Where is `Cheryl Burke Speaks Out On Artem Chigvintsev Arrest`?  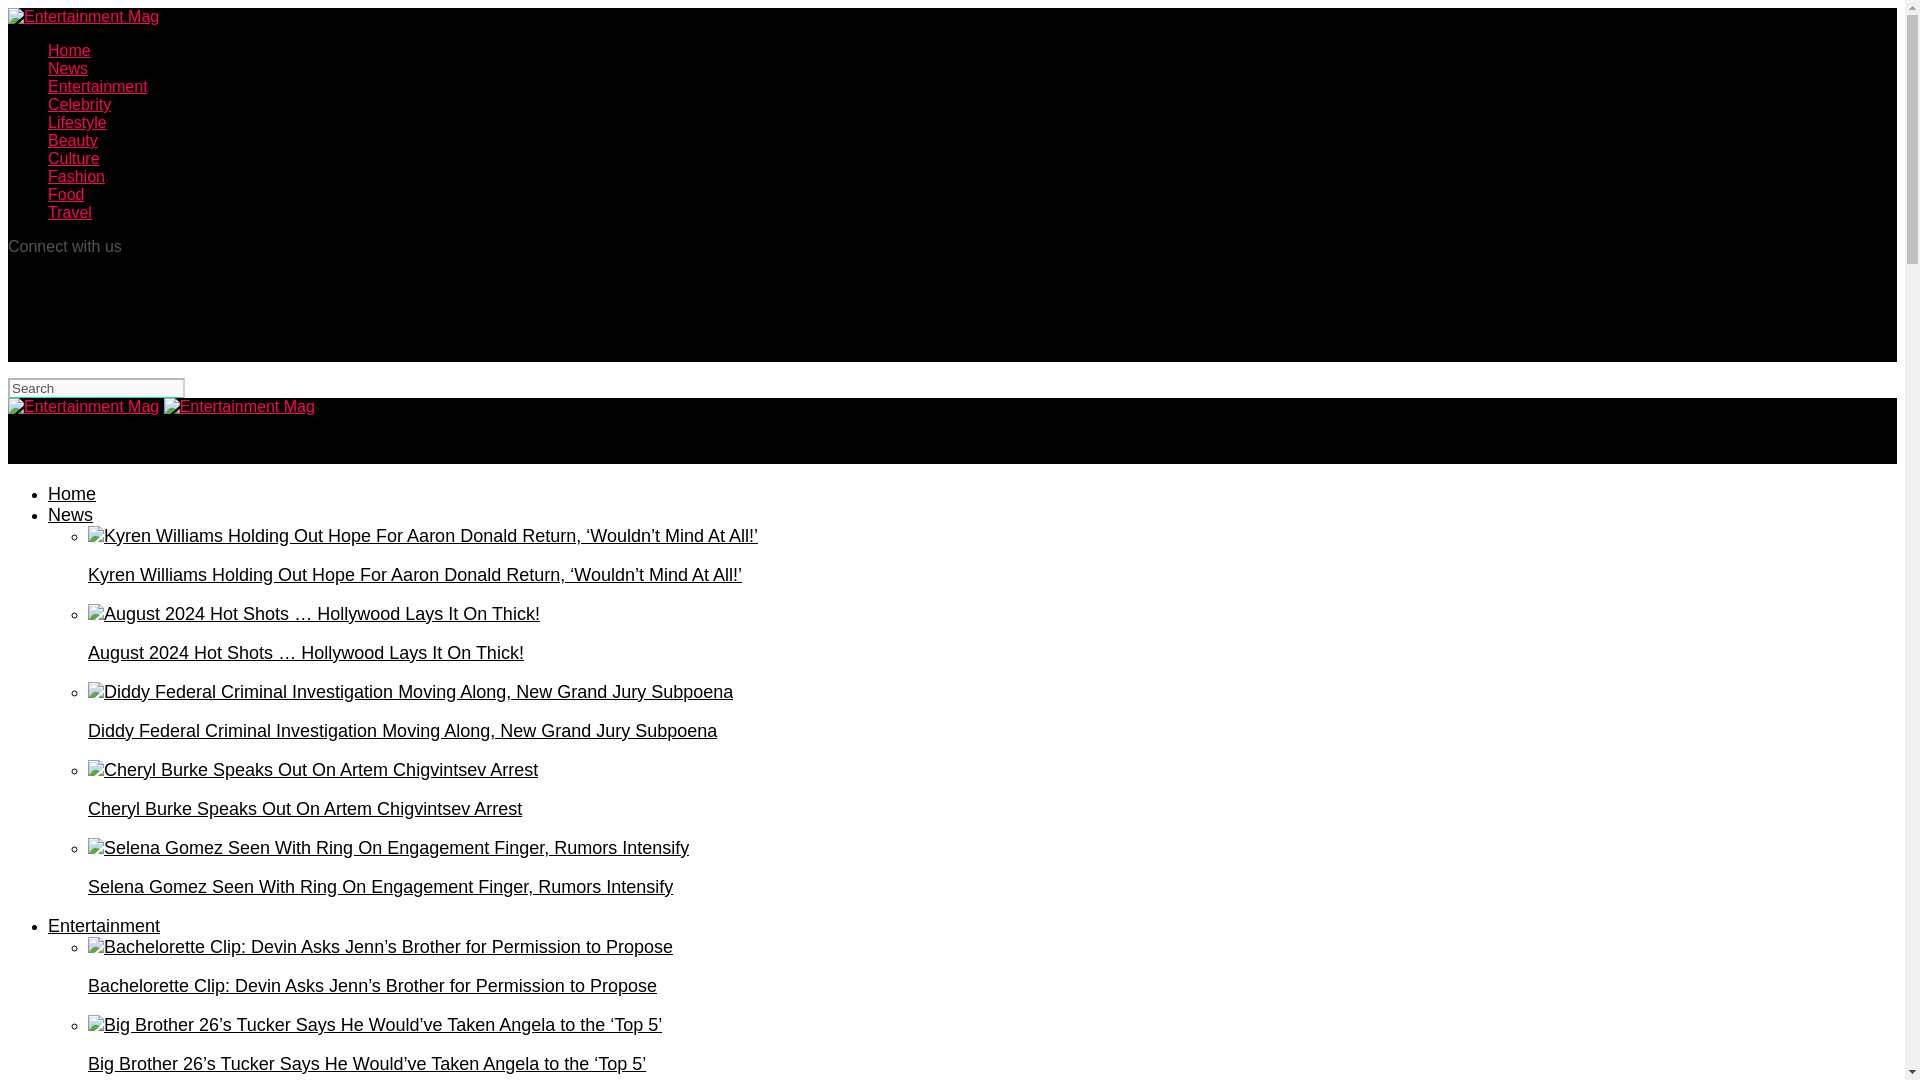
Cheryl Burke Speaks Out On Artem Chigvintsev Arrest is located at coordinates (312, 770).